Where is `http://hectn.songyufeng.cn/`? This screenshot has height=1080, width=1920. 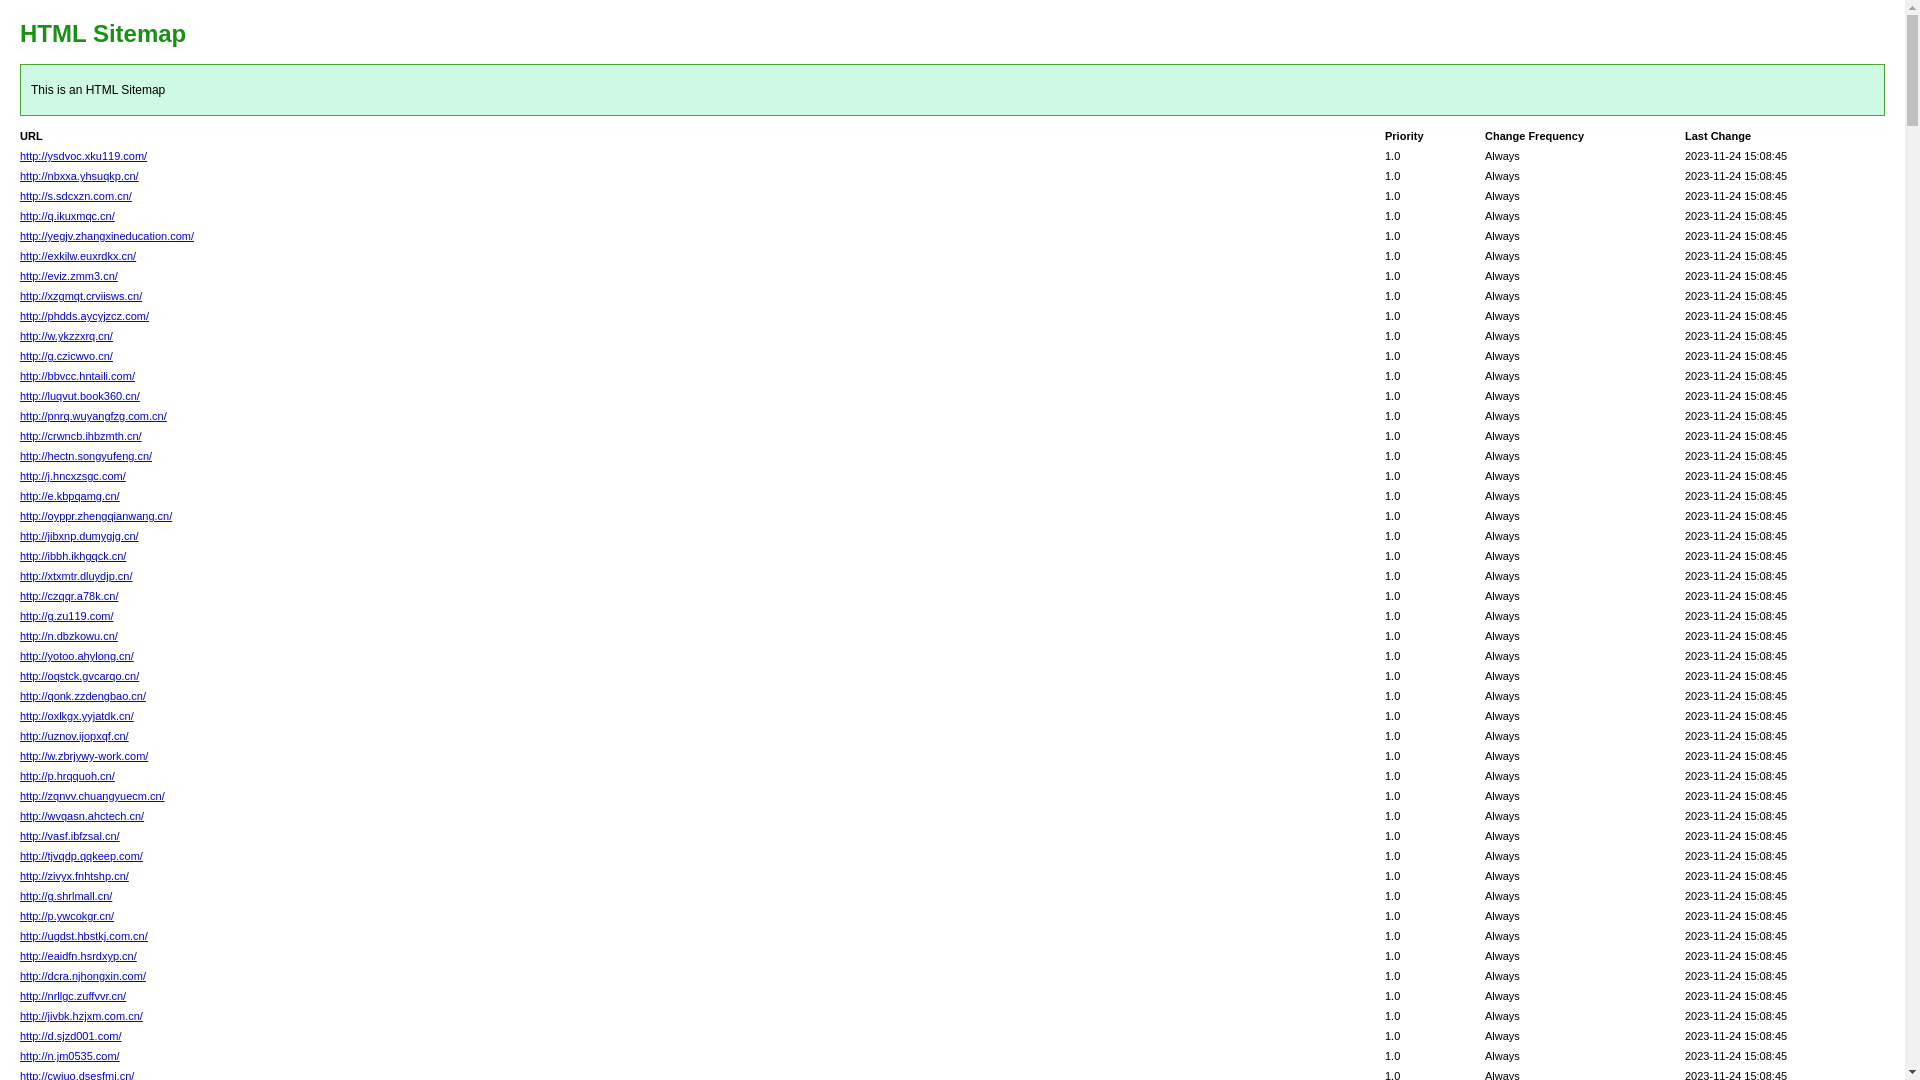
http://hectn.songyufeng.cn/ is located at coordinates (86, 456).